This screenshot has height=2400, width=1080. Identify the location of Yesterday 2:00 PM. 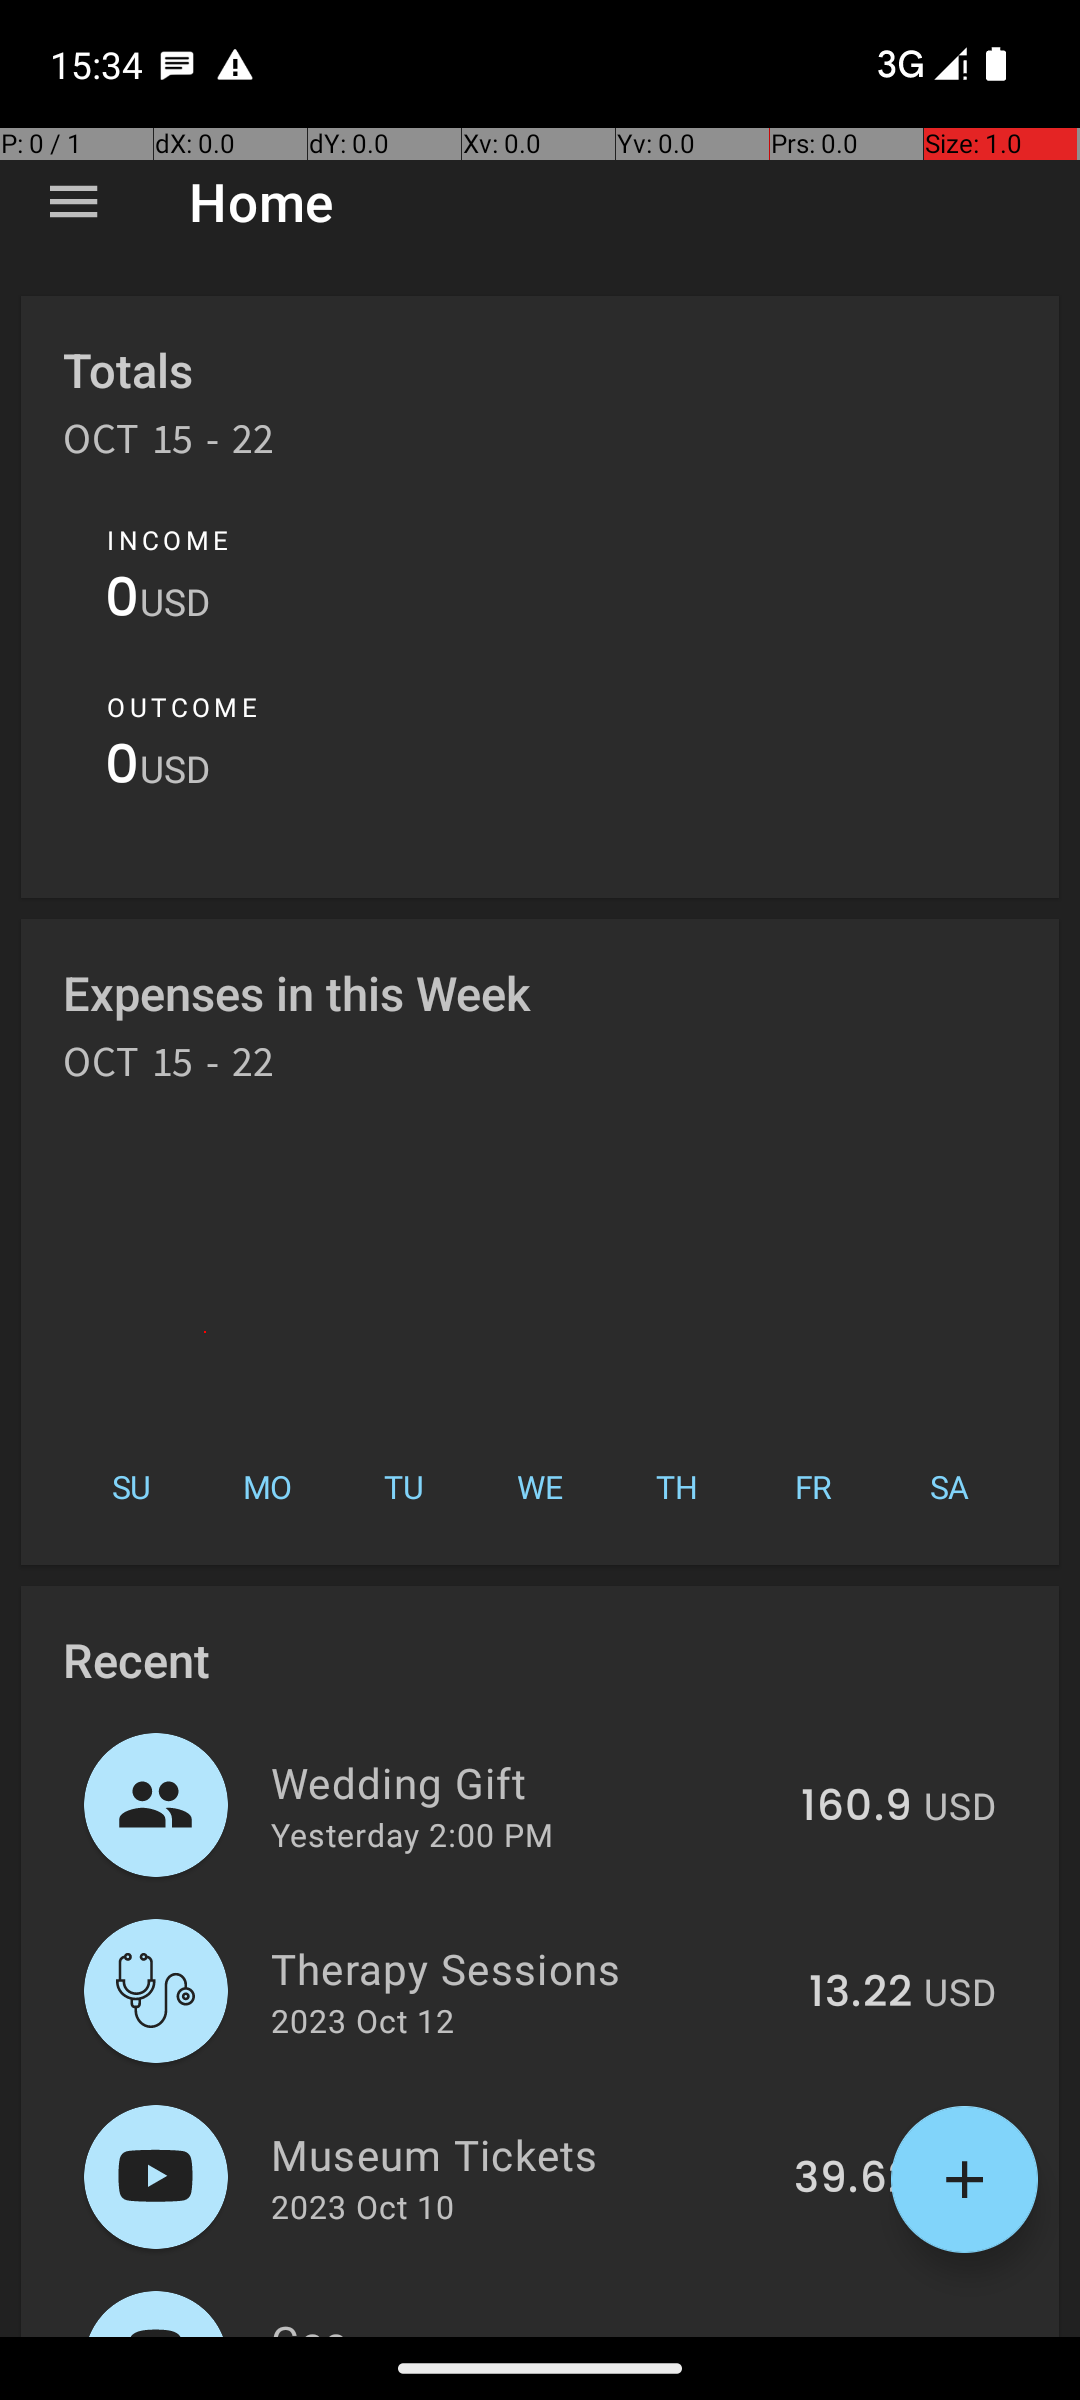
(412, 1834).